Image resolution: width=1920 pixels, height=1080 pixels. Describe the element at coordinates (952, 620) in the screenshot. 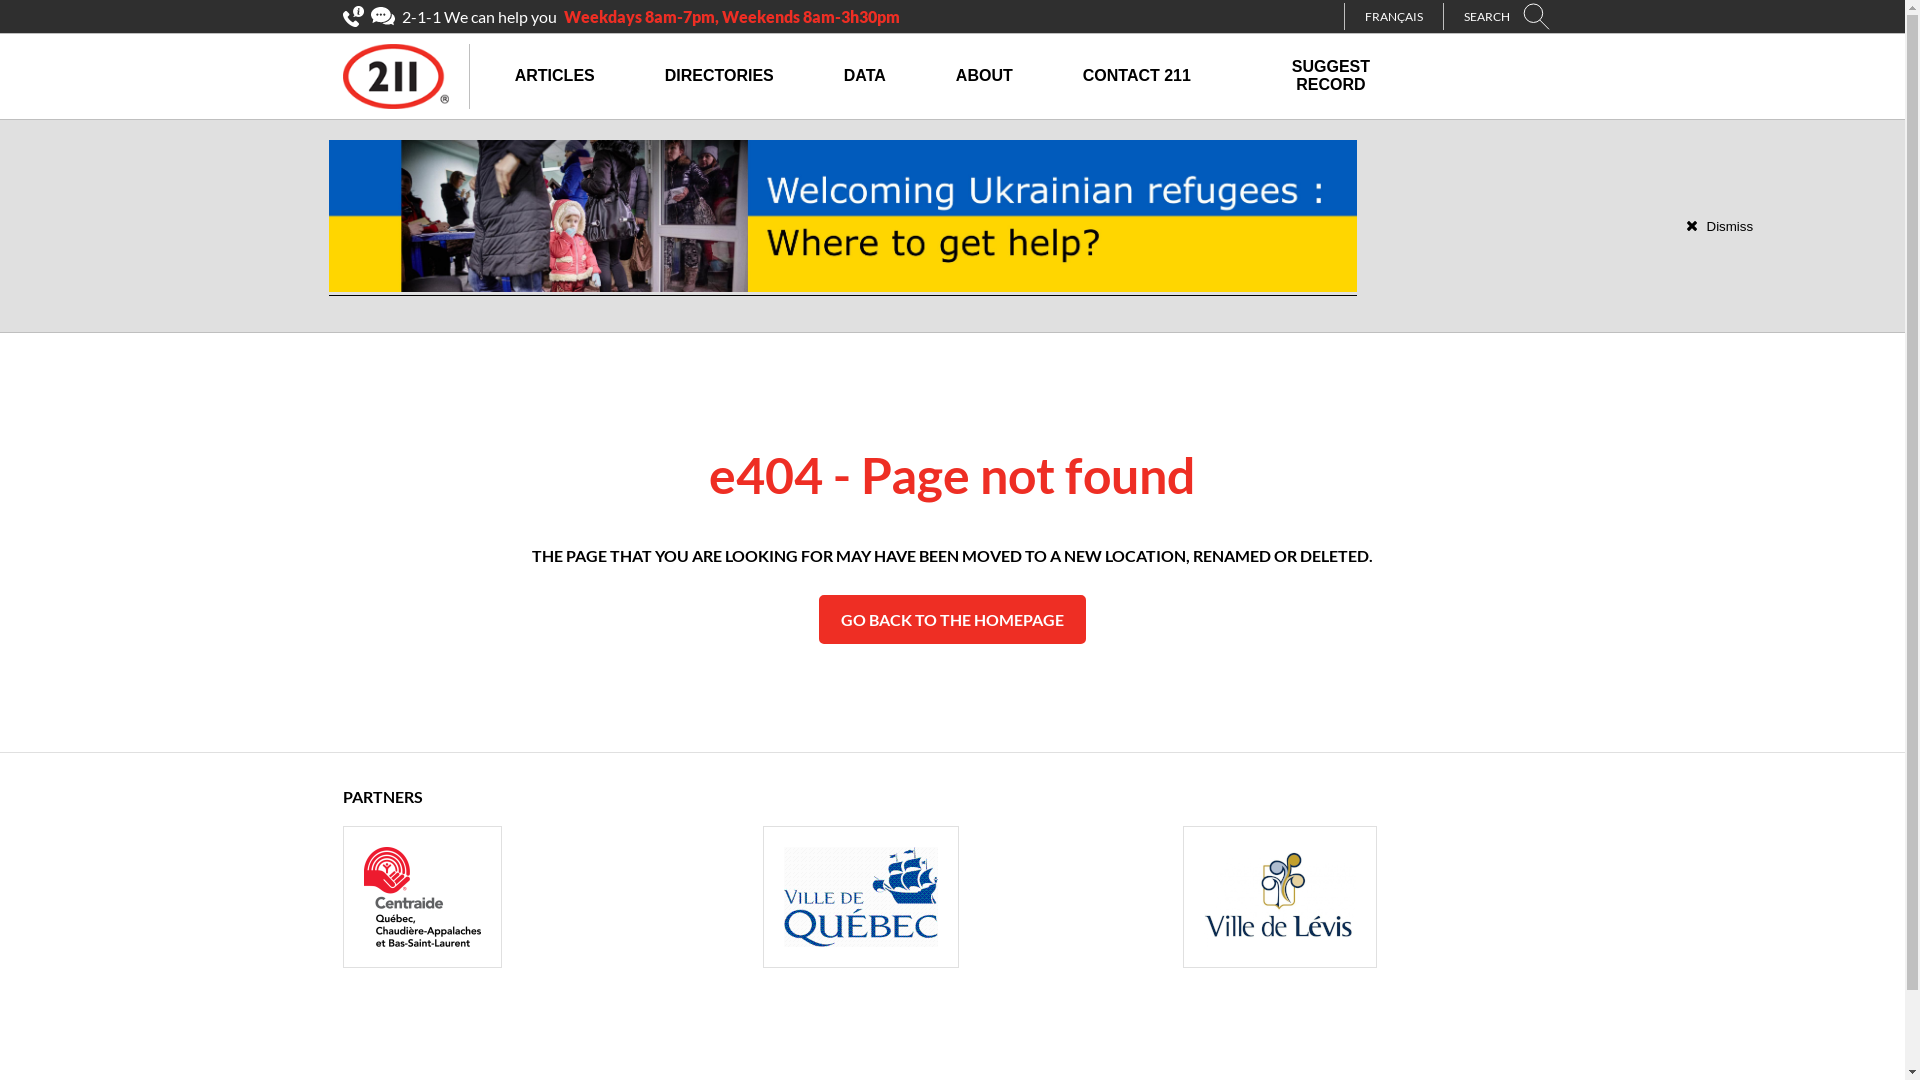

I see `GO BACK TO THE HOMEPAGE` at that location.